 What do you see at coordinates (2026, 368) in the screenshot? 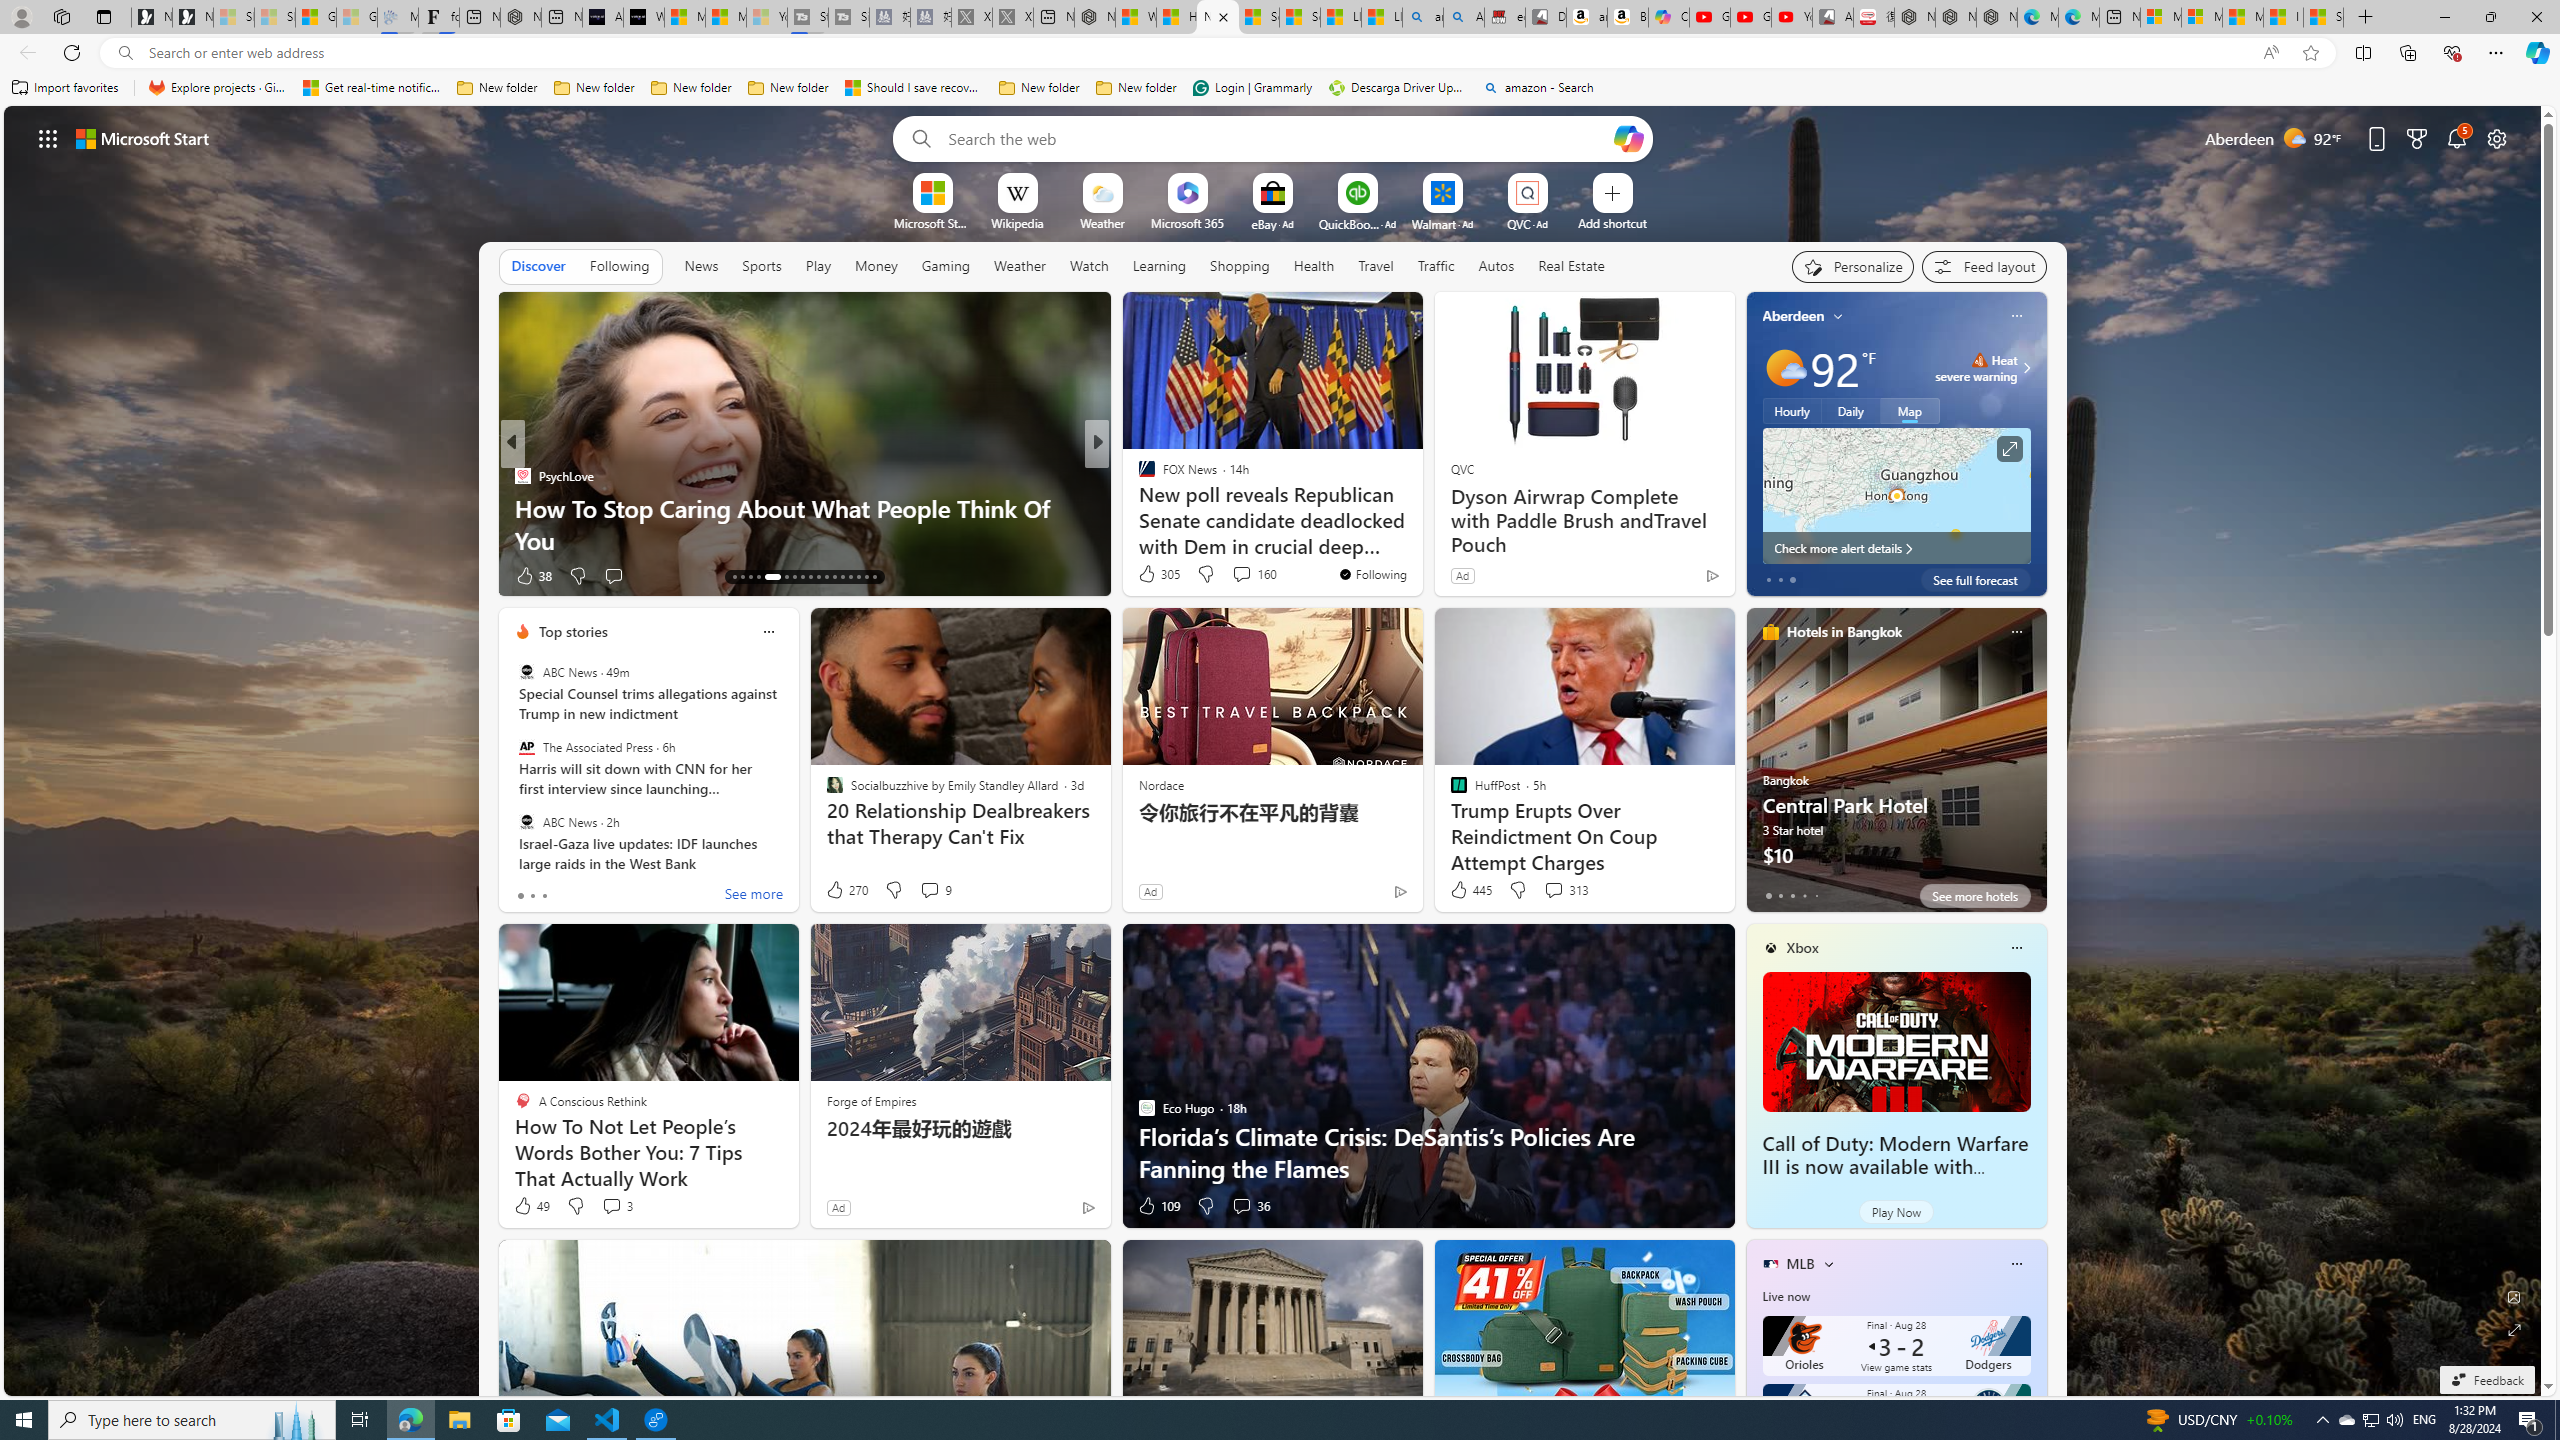
I see `Class: weather-arrow-glyph` at bounding box center [2026, 368].